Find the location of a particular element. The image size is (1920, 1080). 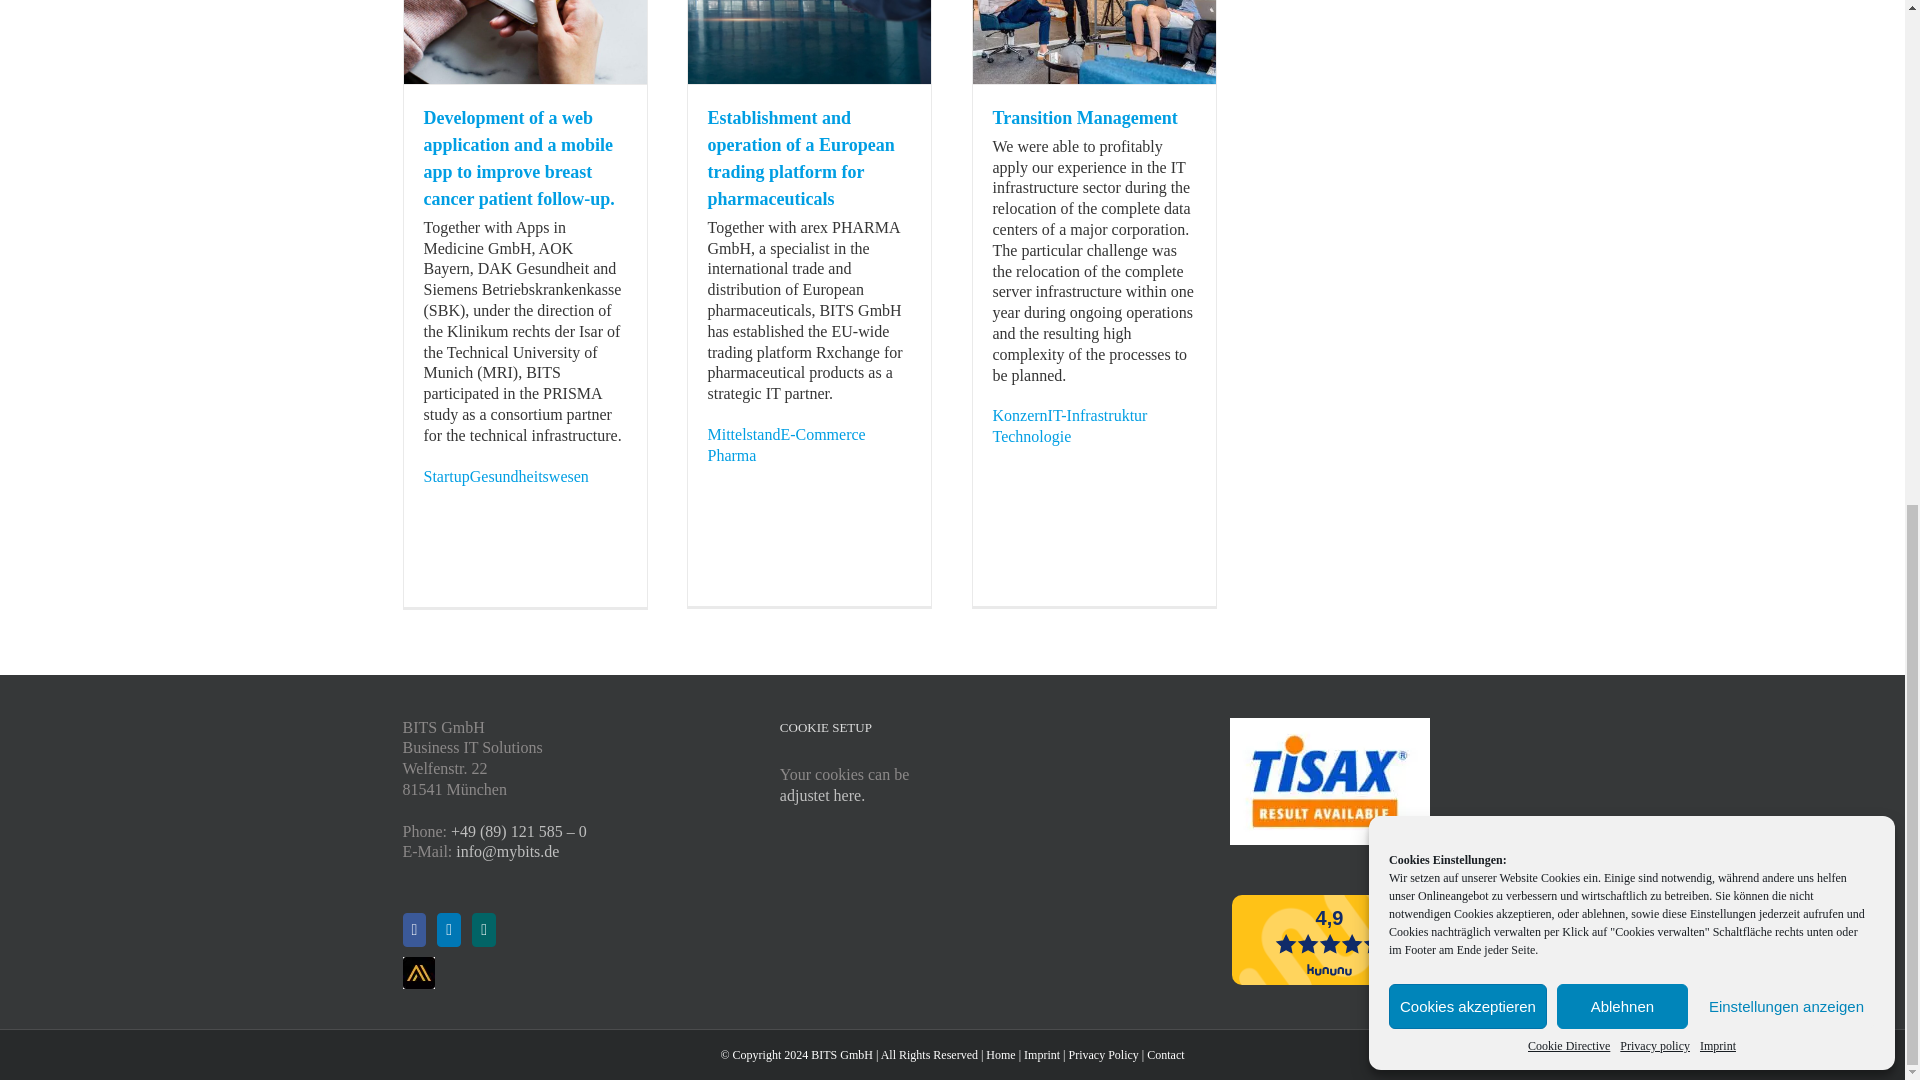

Cookies akzeptieren is located at coordinates (1468, 60).